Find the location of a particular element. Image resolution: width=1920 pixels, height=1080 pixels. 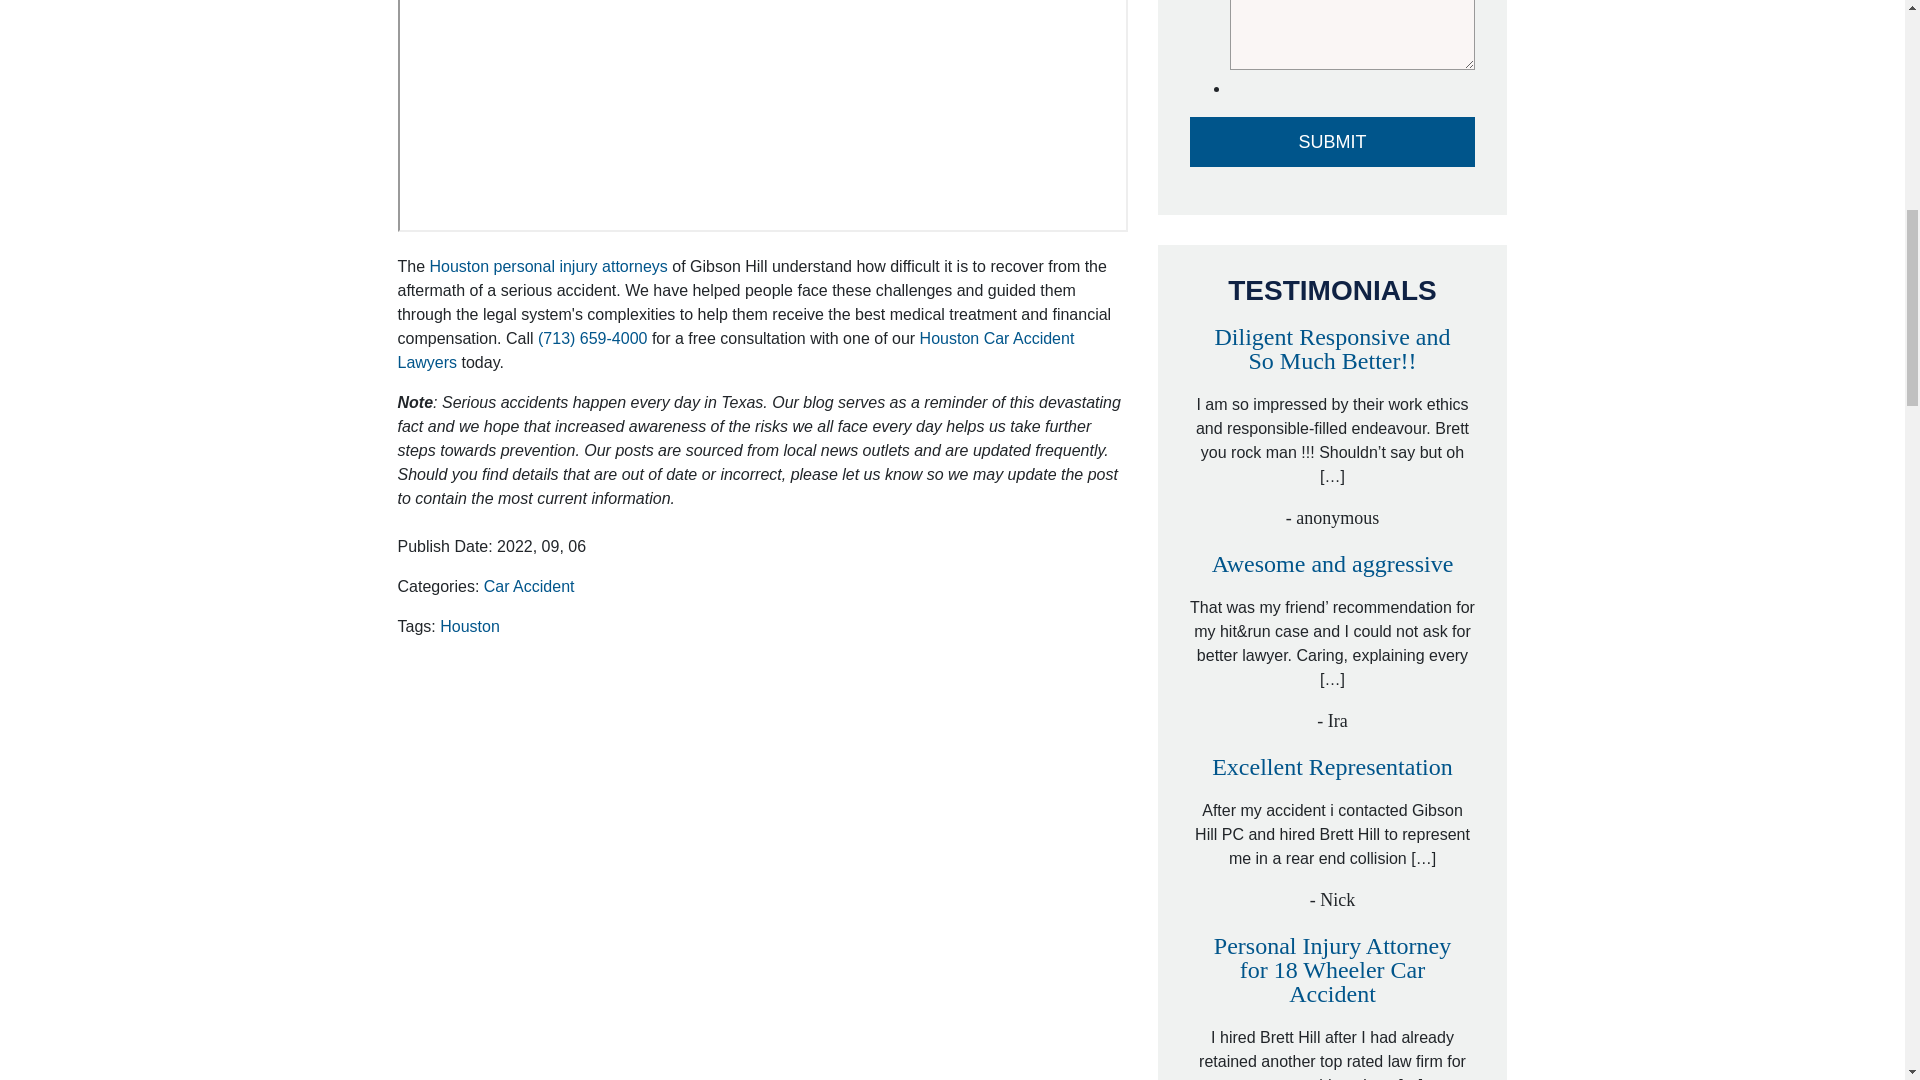

Houston Car Accident Lawyers is located at coordinates (736, 350).